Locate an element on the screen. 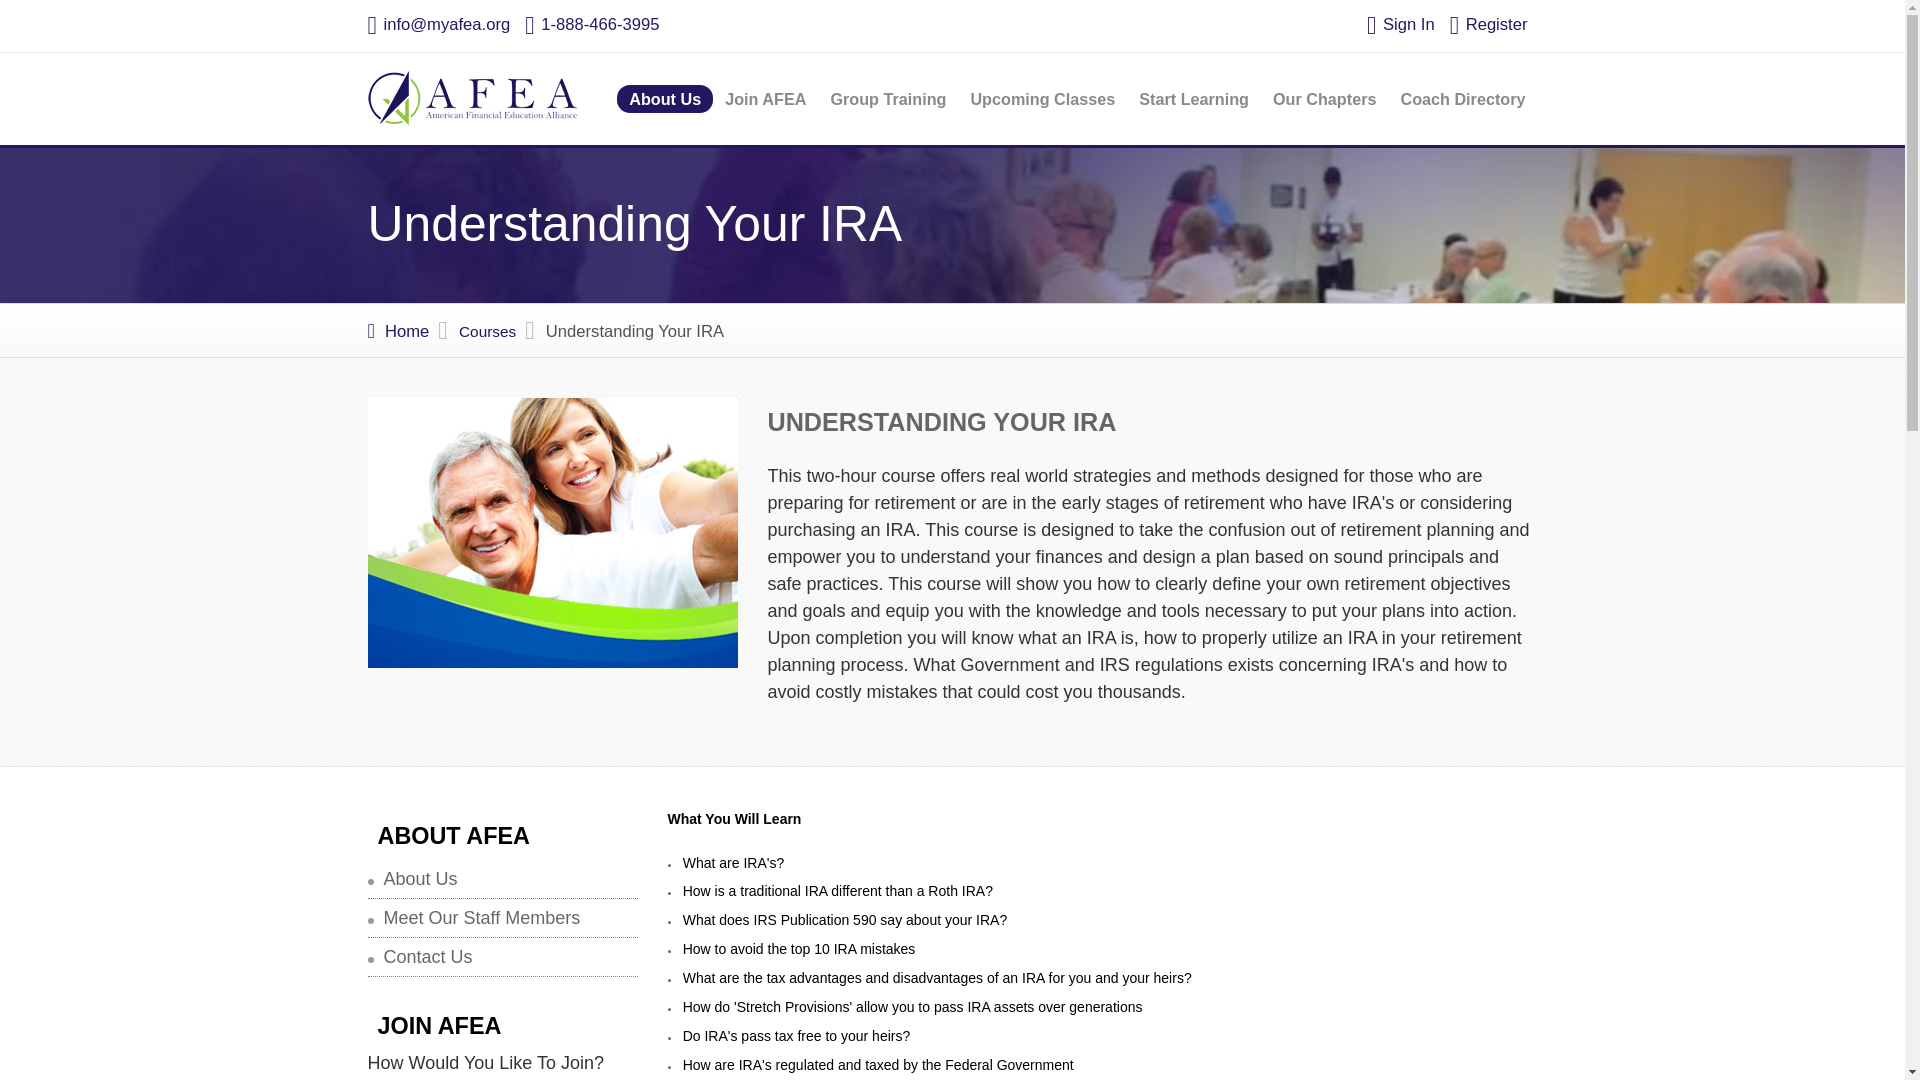 This screenshot has width=1920, height=1080. Meet Our Staff Members is located at coordinates (482, 918).